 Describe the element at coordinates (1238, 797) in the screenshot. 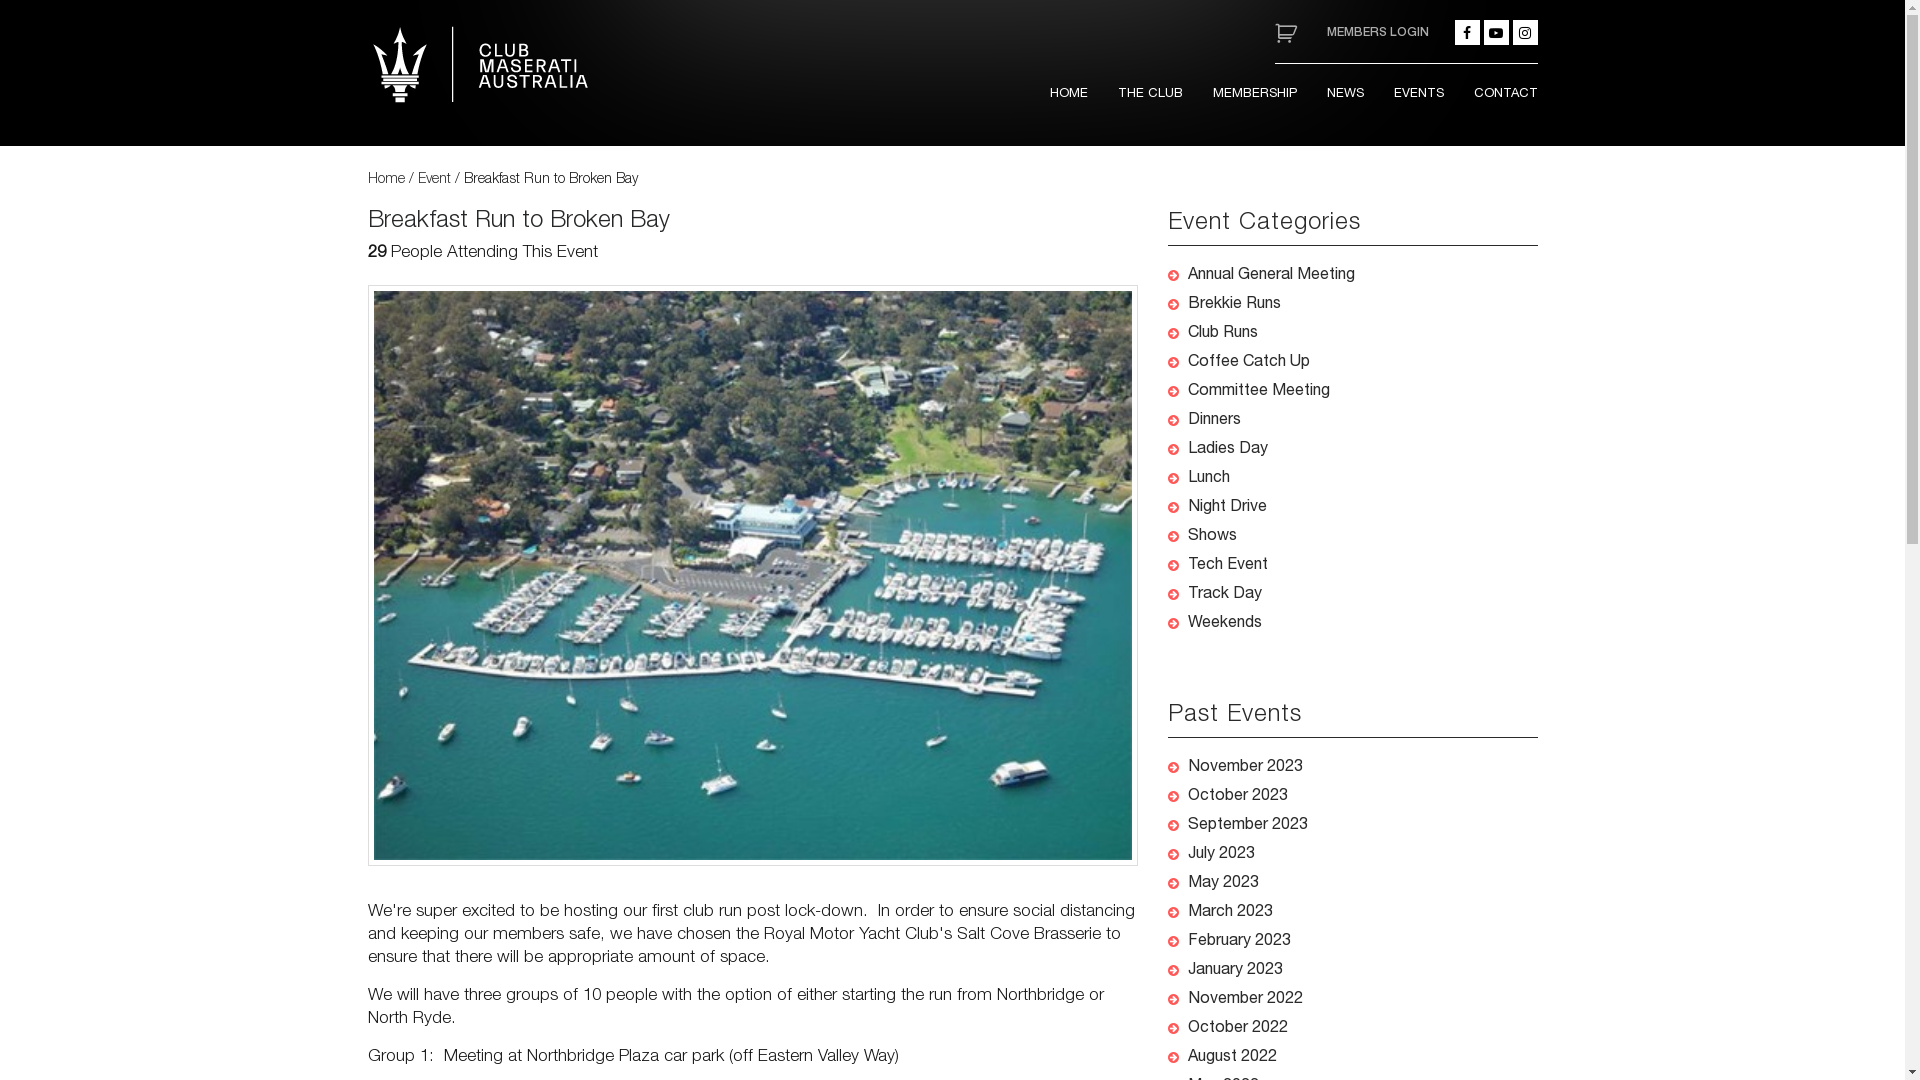

I see `October 2023` at that location.